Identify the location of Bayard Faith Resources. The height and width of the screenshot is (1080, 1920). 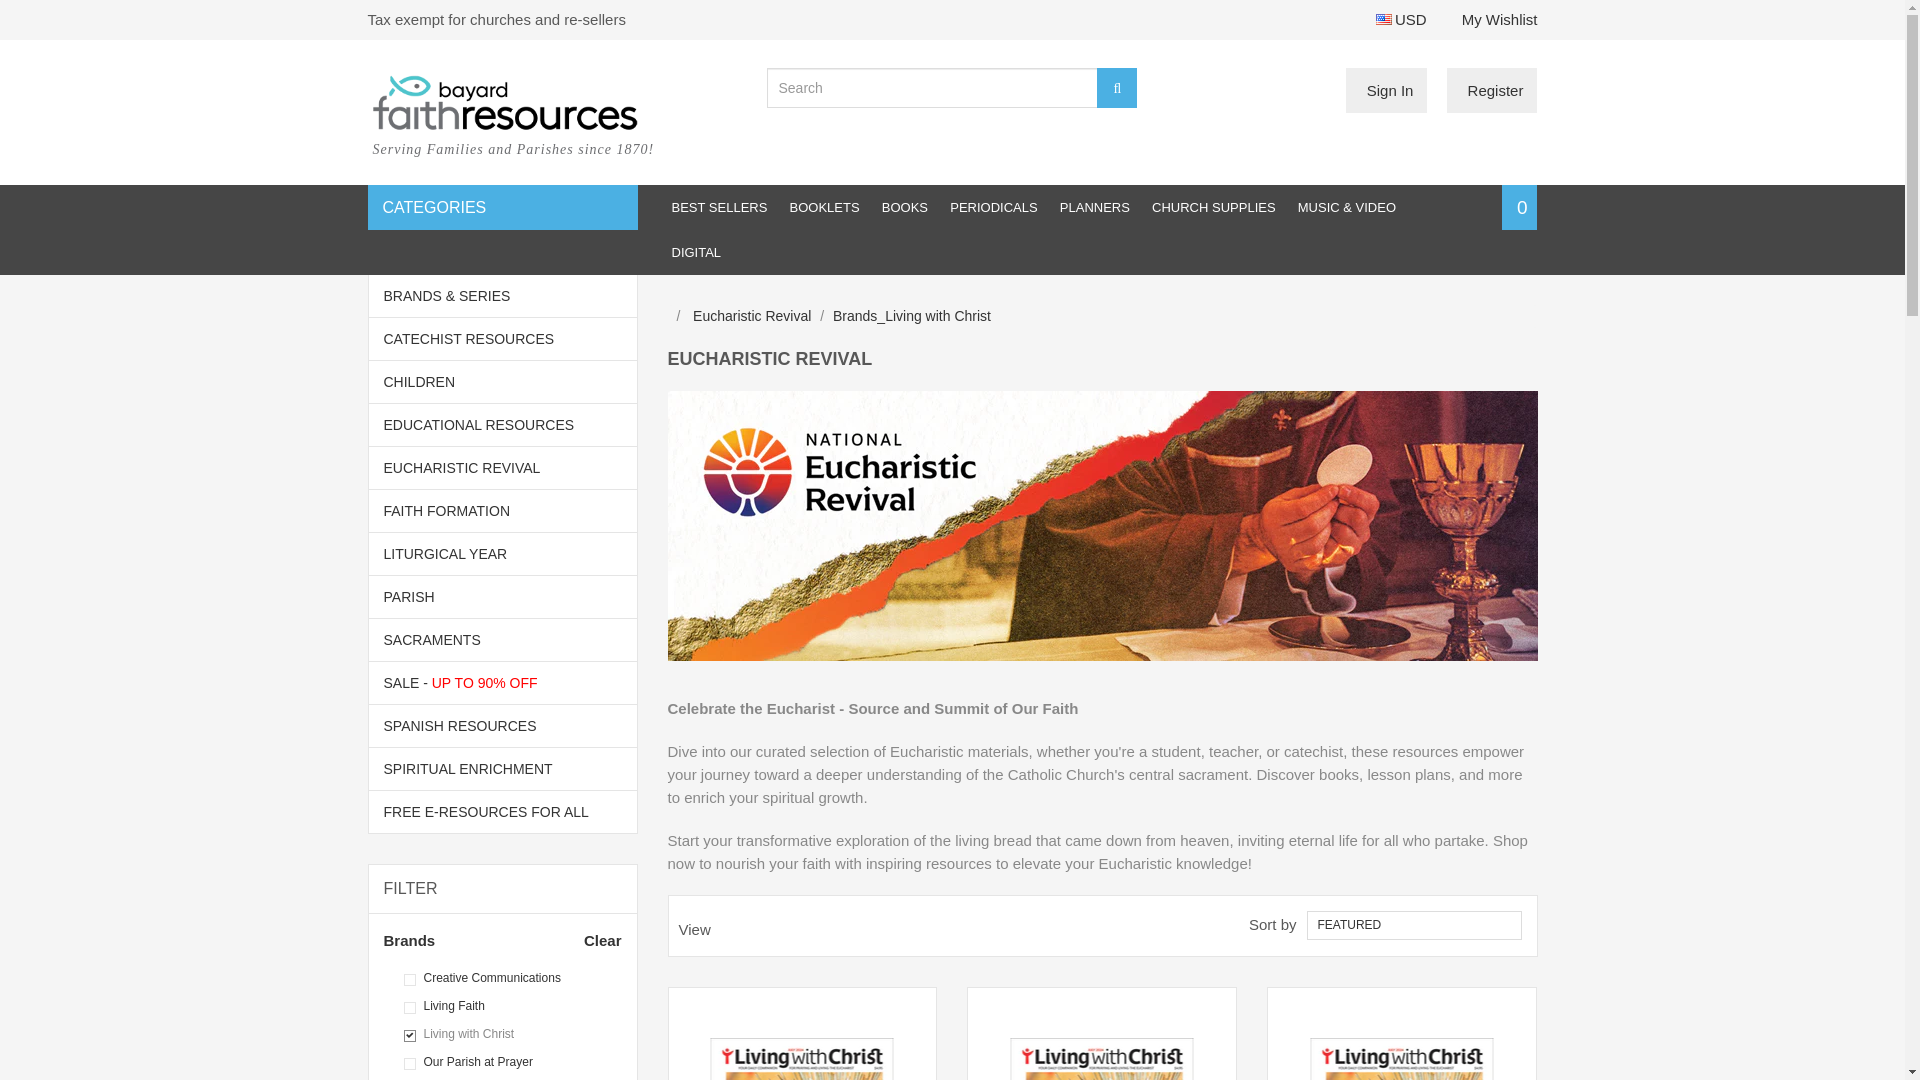
(552, 128).